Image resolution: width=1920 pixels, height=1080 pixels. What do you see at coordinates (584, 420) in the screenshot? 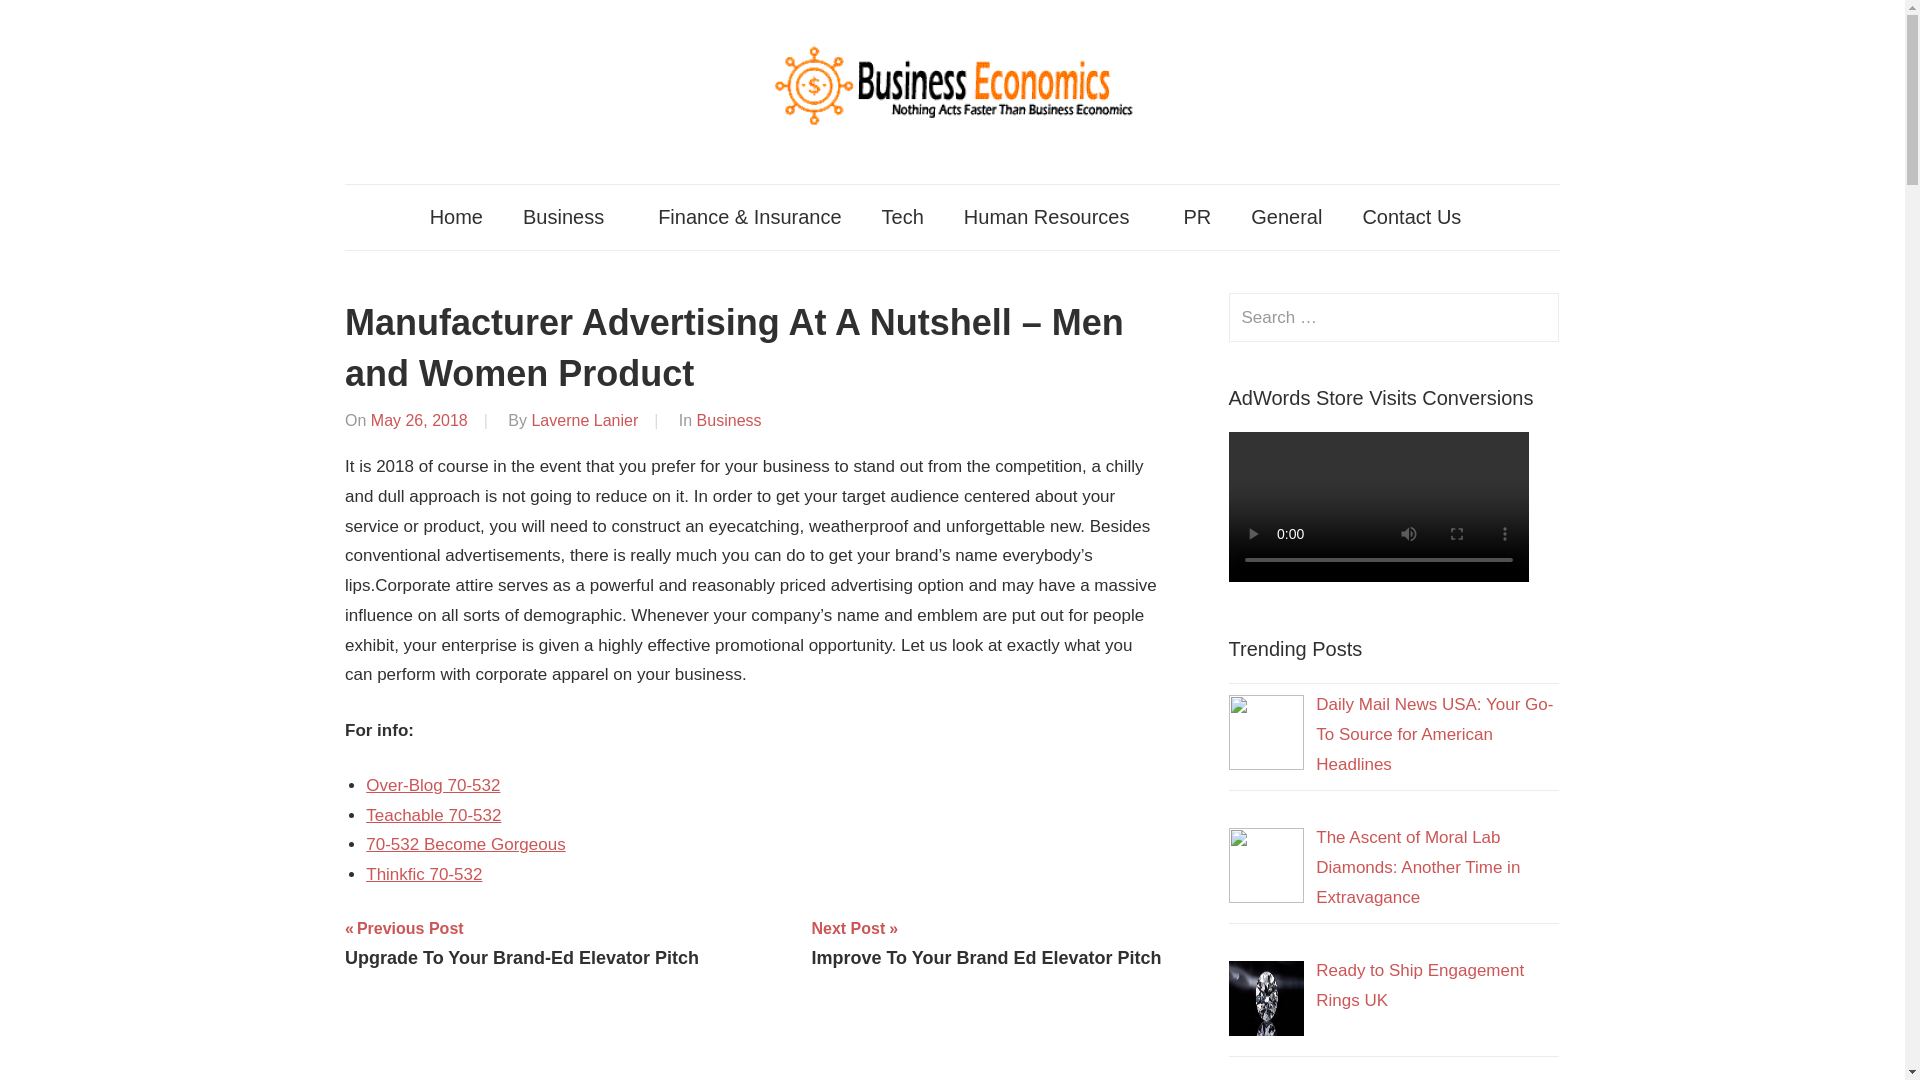
I see `Thinkfic 70-532` at bounding box center [584, 420].